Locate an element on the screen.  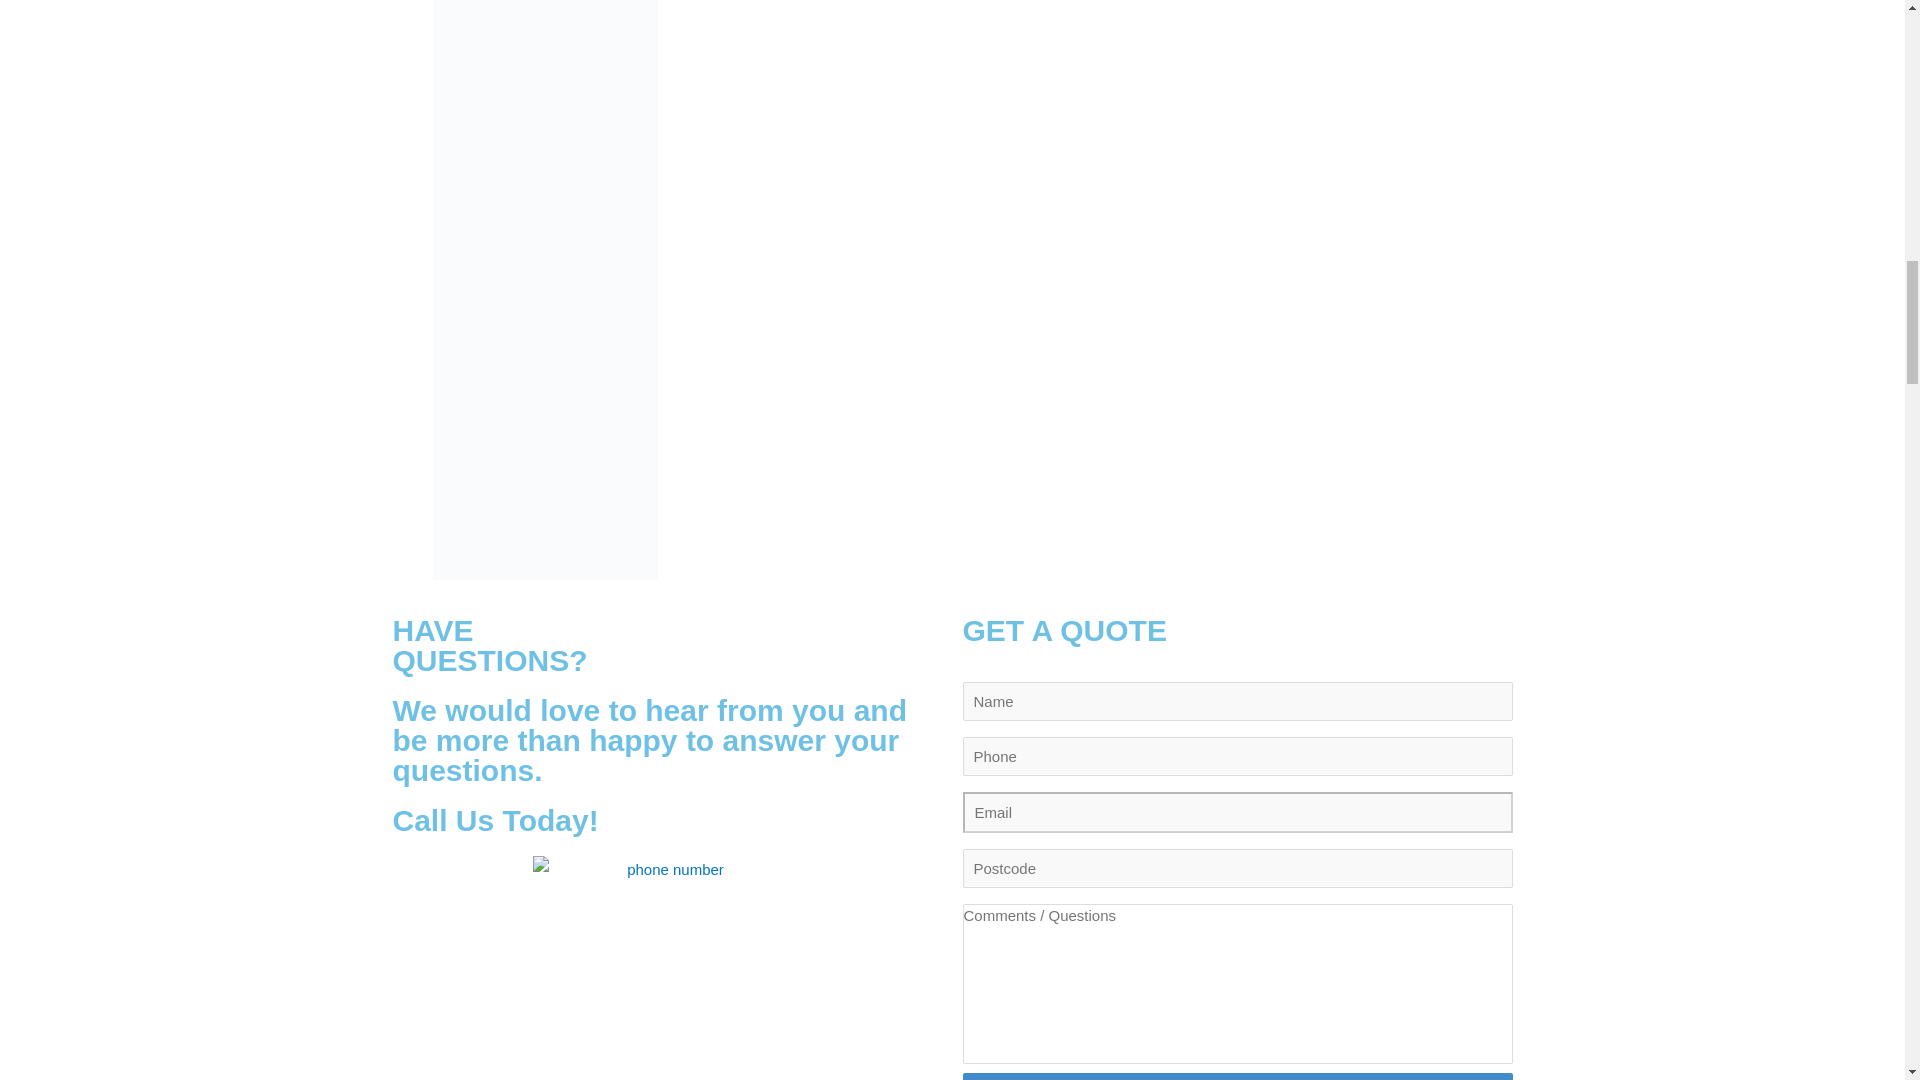
Submit is located at coordinates (1236, 1076).